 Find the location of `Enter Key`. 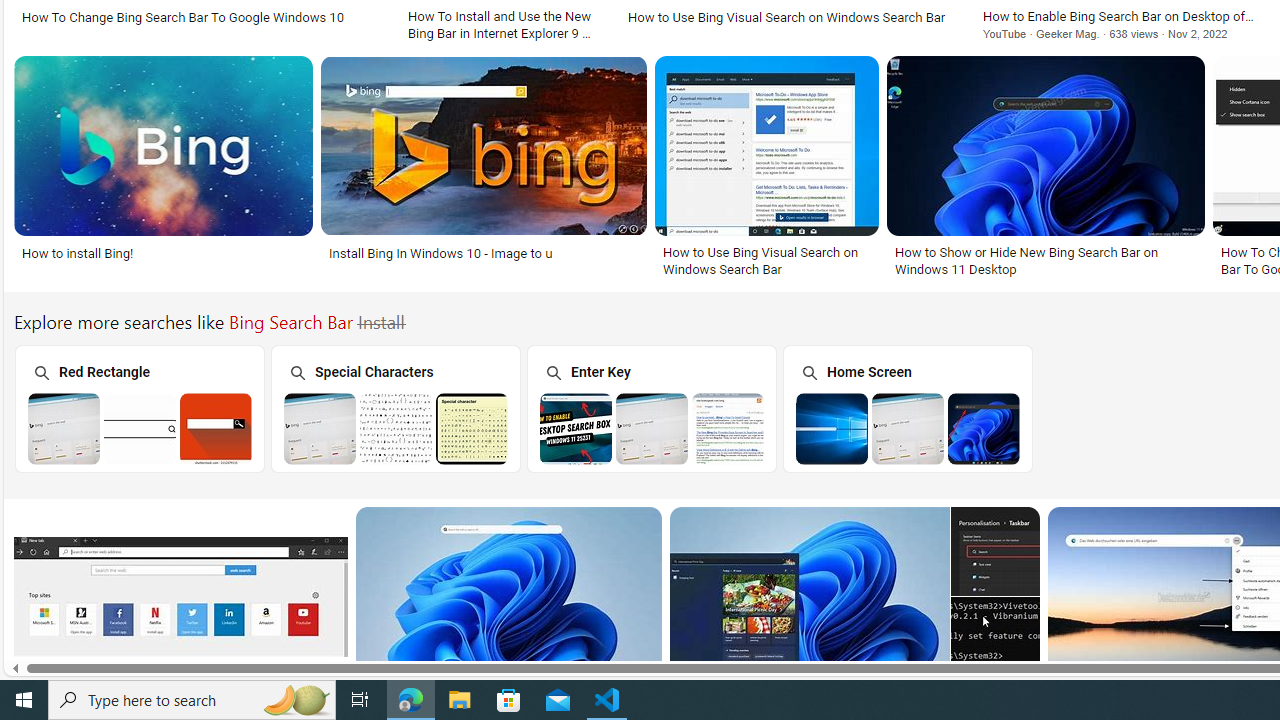

Enter Key is located at coordinates (651, 408).